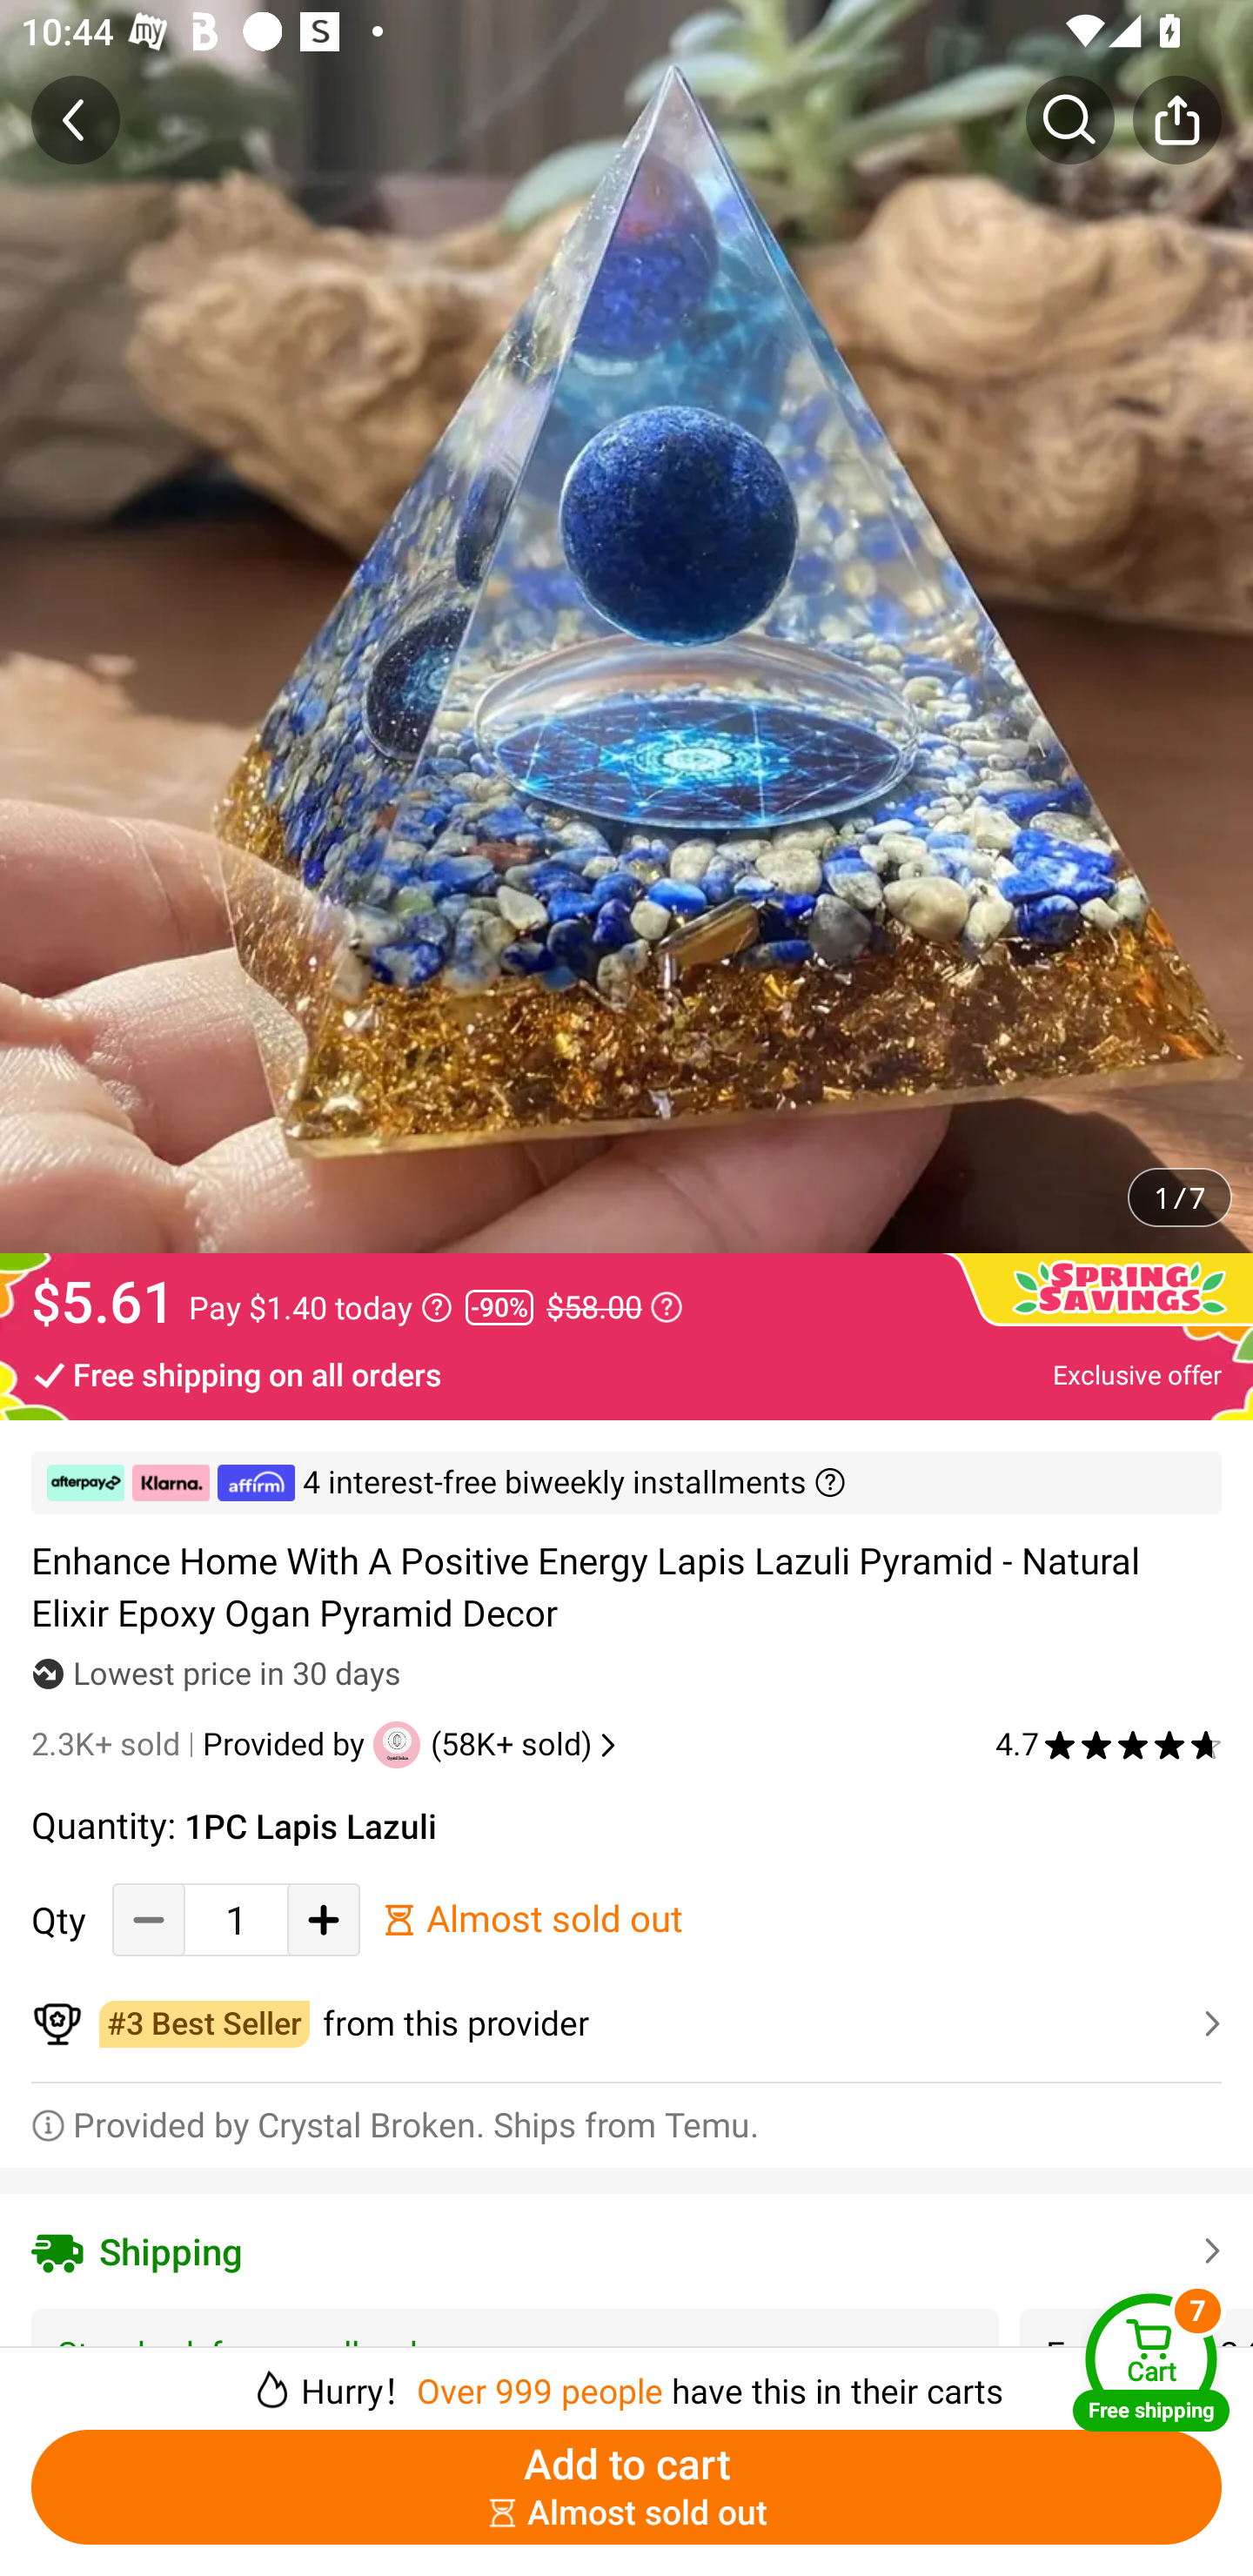 The height and width of the screenshot is (2576, 1253). Describe the element at coordinates (626, 2379) in the screenshot. I see `￼￼Hurry！Over 999 people have this in their carts` at that location.